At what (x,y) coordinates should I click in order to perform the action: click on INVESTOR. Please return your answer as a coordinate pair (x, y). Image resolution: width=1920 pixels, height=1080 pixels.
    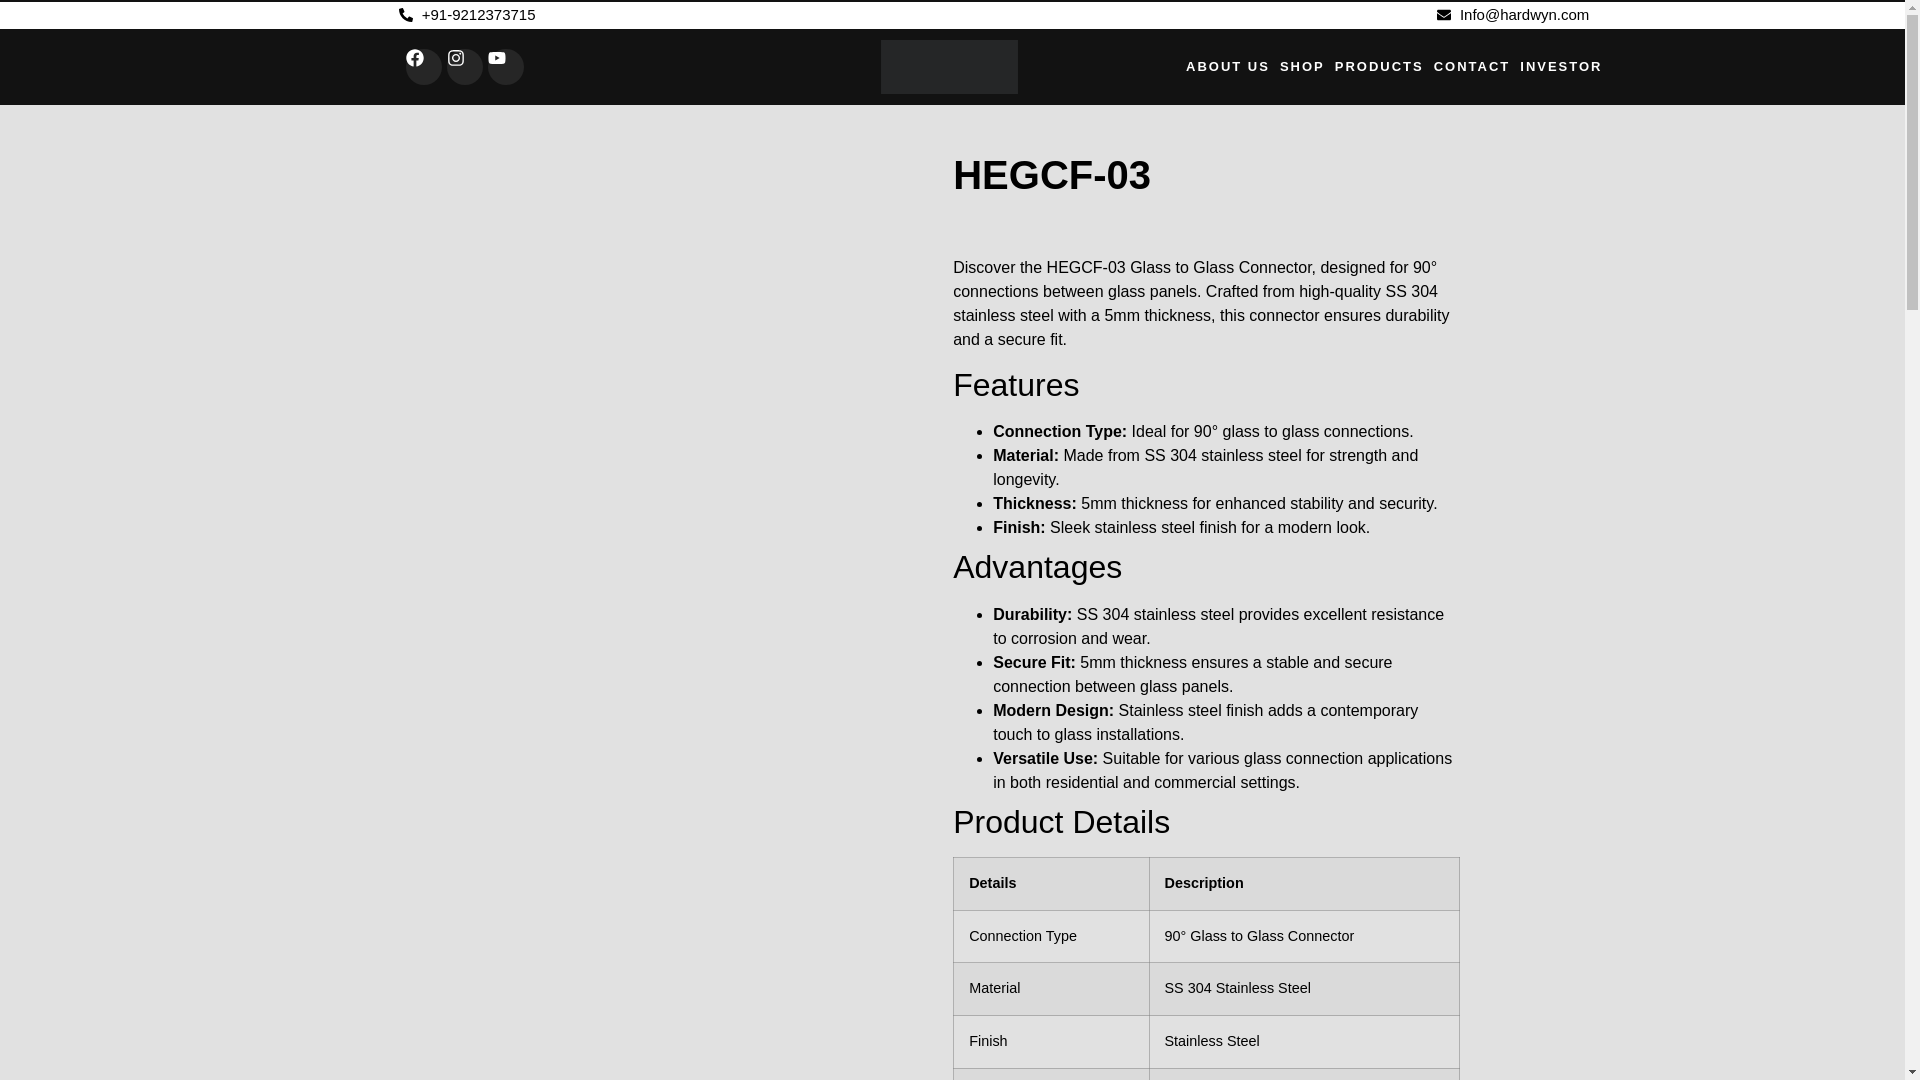
    Looking at the image, I should click on (1560, 66).